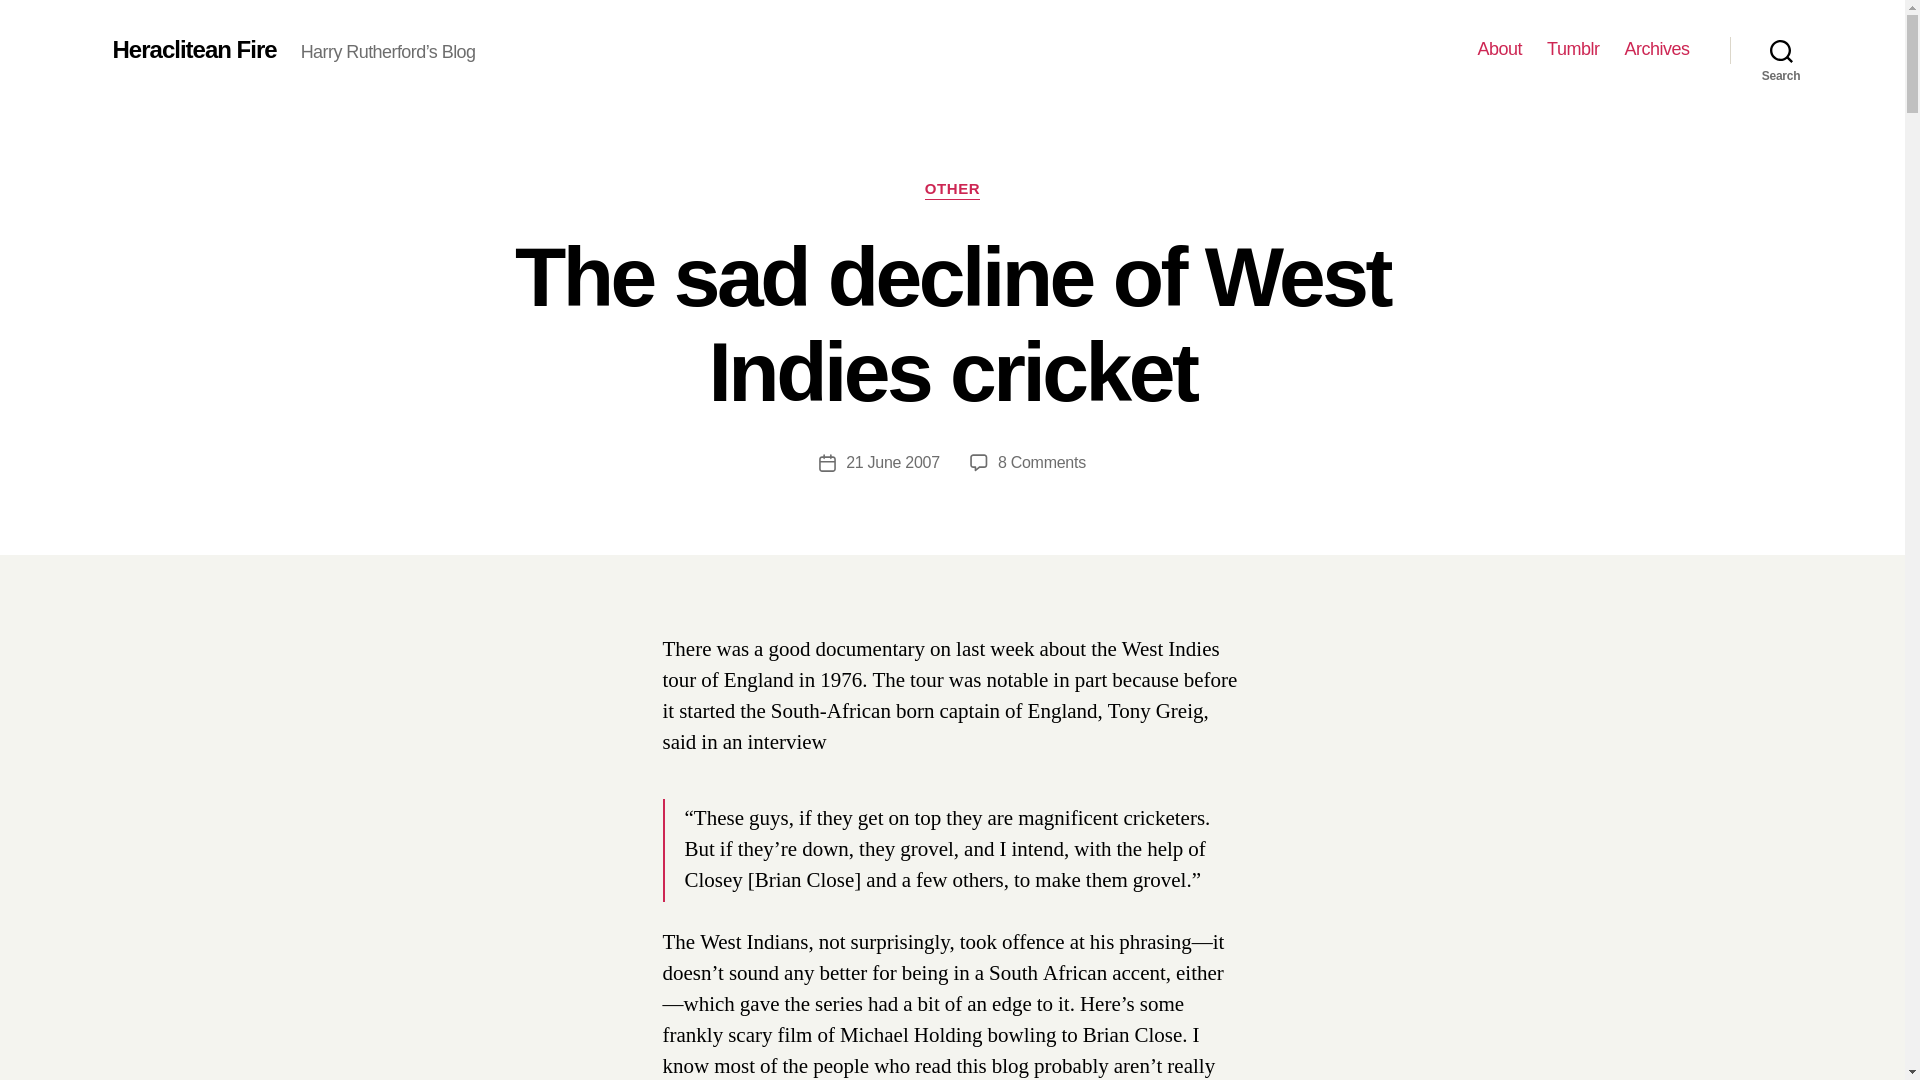 The width and height of the screenshot is (1920, 1080). I want to click on About, so click(893, 462).